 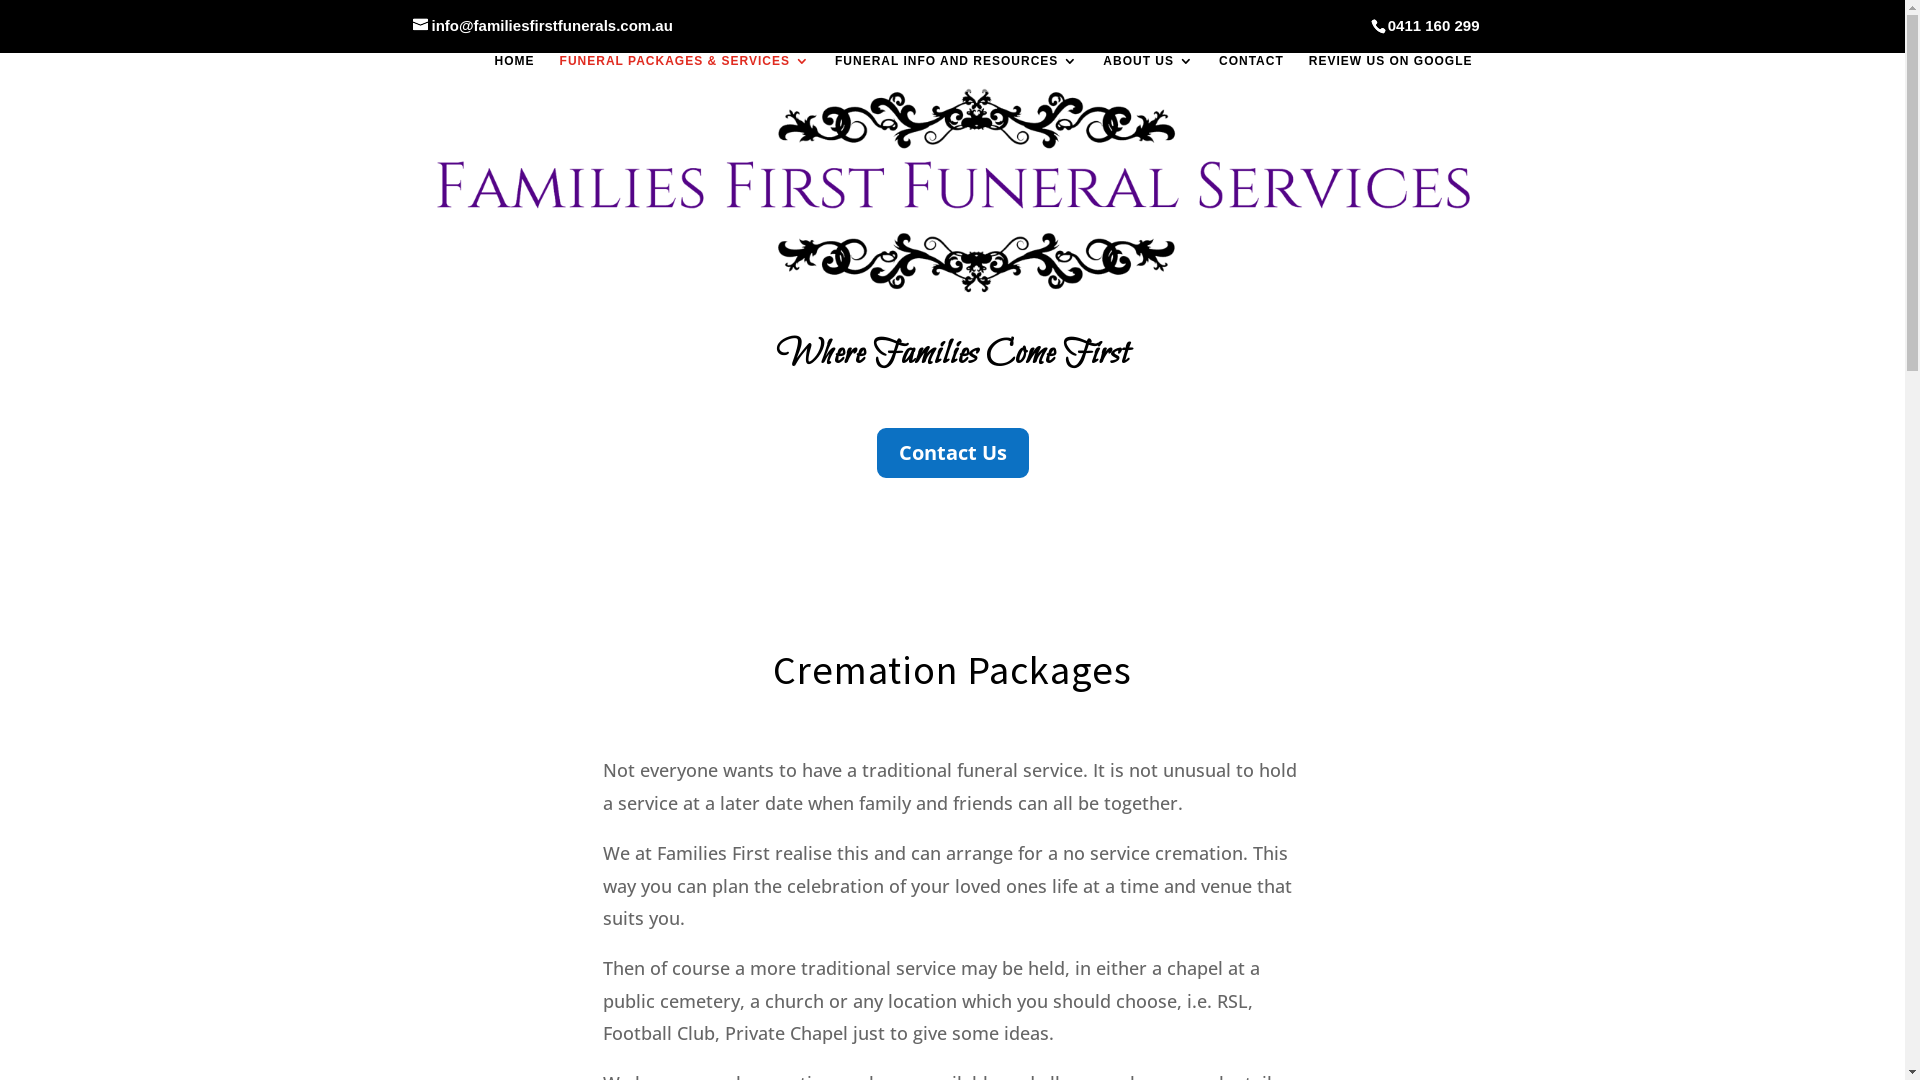 What do you see at coordinates (952, 190) in the screenshot?
I see `families-first-funeral-services-logo-landscape` at bounding box center [952, 190].